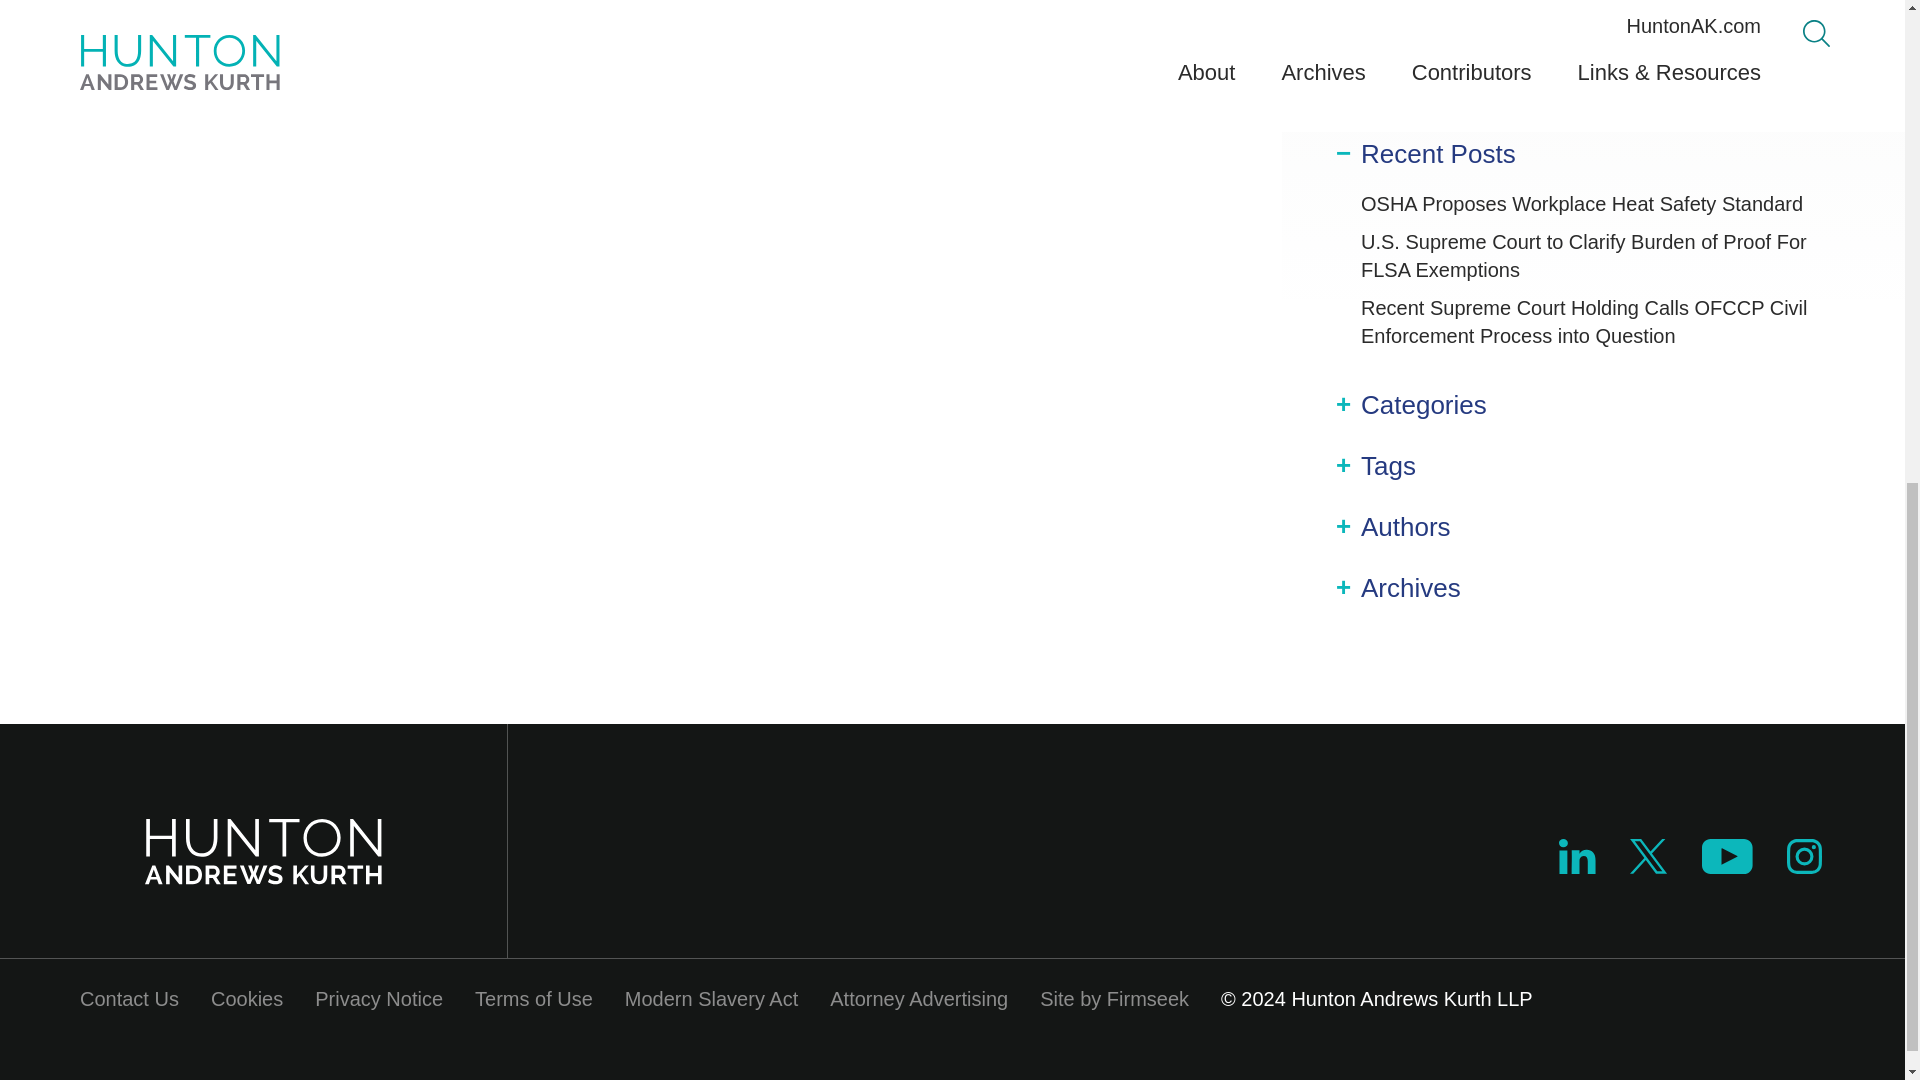  What do you see at coordinates (1577, 856) in the screenshot?
I see `Linkedin` at bounding box center [1577, 856].